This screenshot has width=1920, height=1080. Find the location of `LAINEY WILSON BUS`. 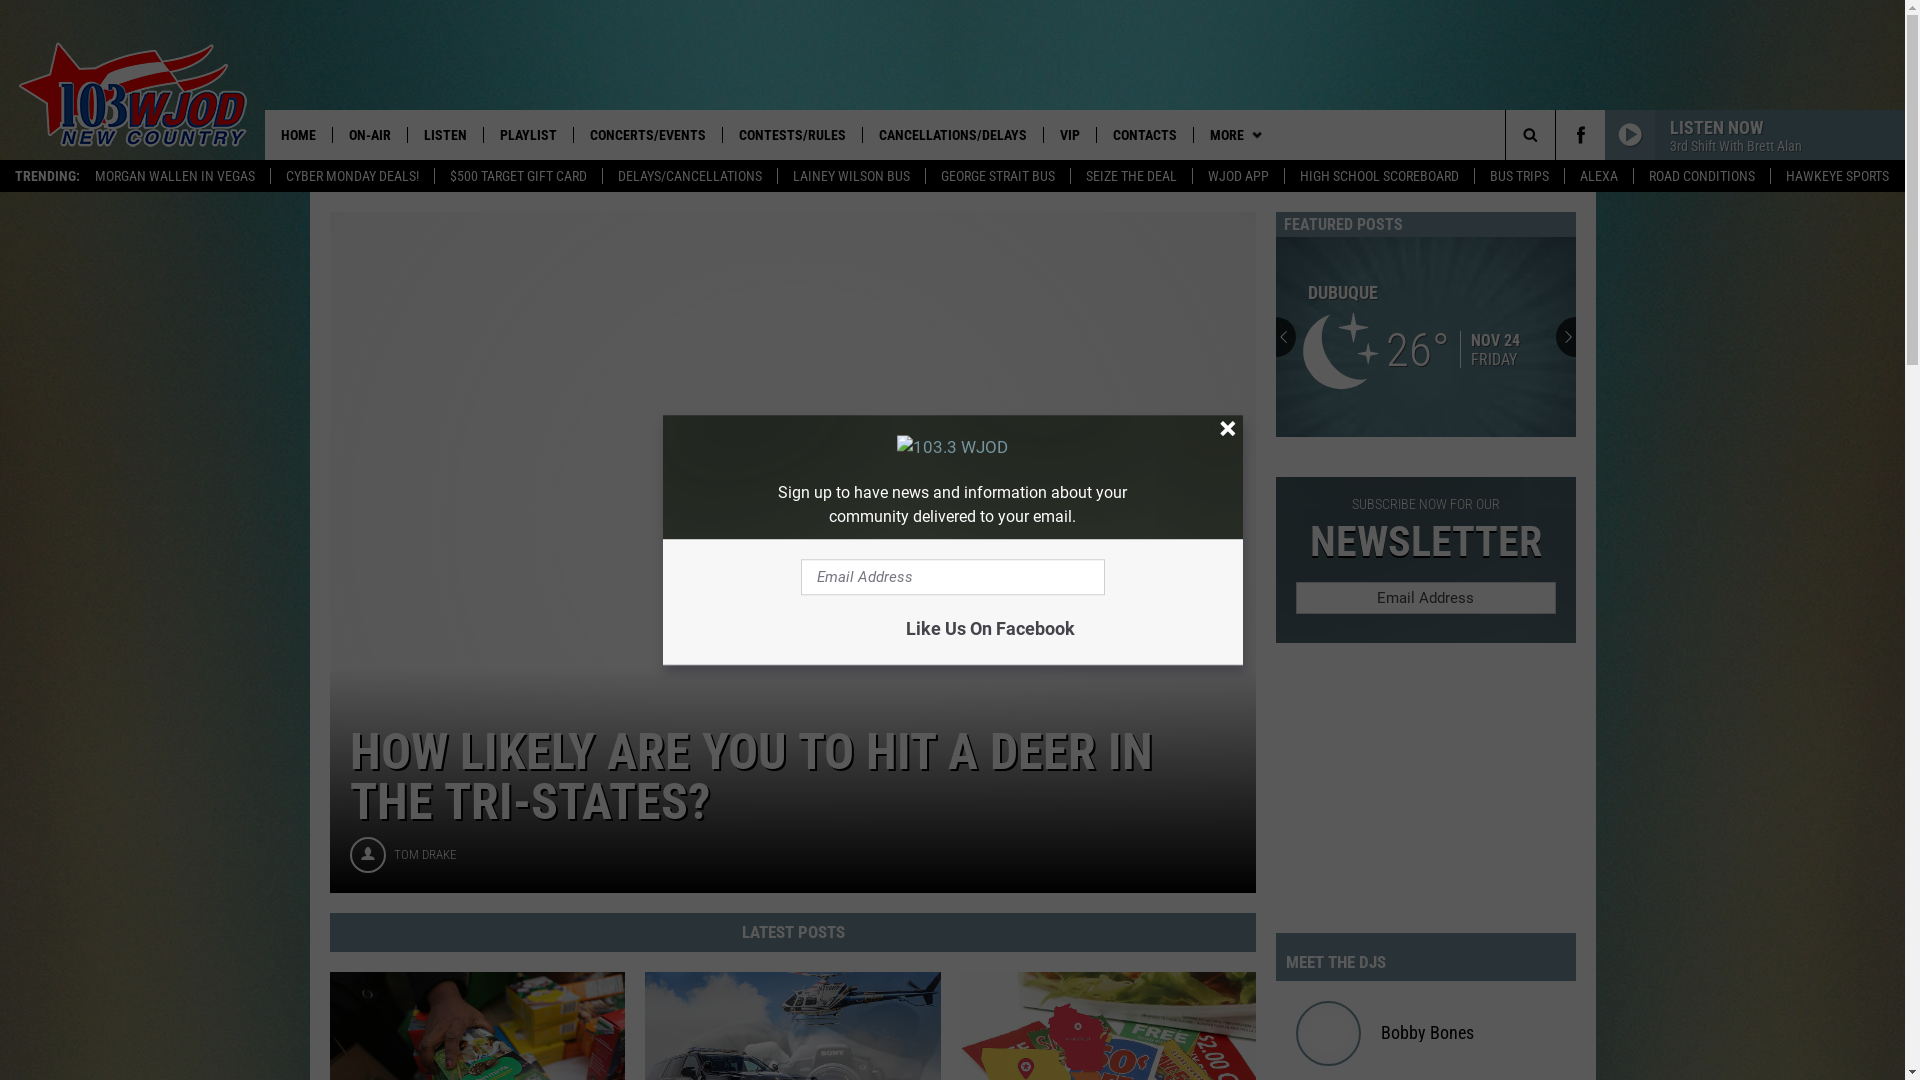

LAINEY WILSON BUS is located at coordinates (851, 176).